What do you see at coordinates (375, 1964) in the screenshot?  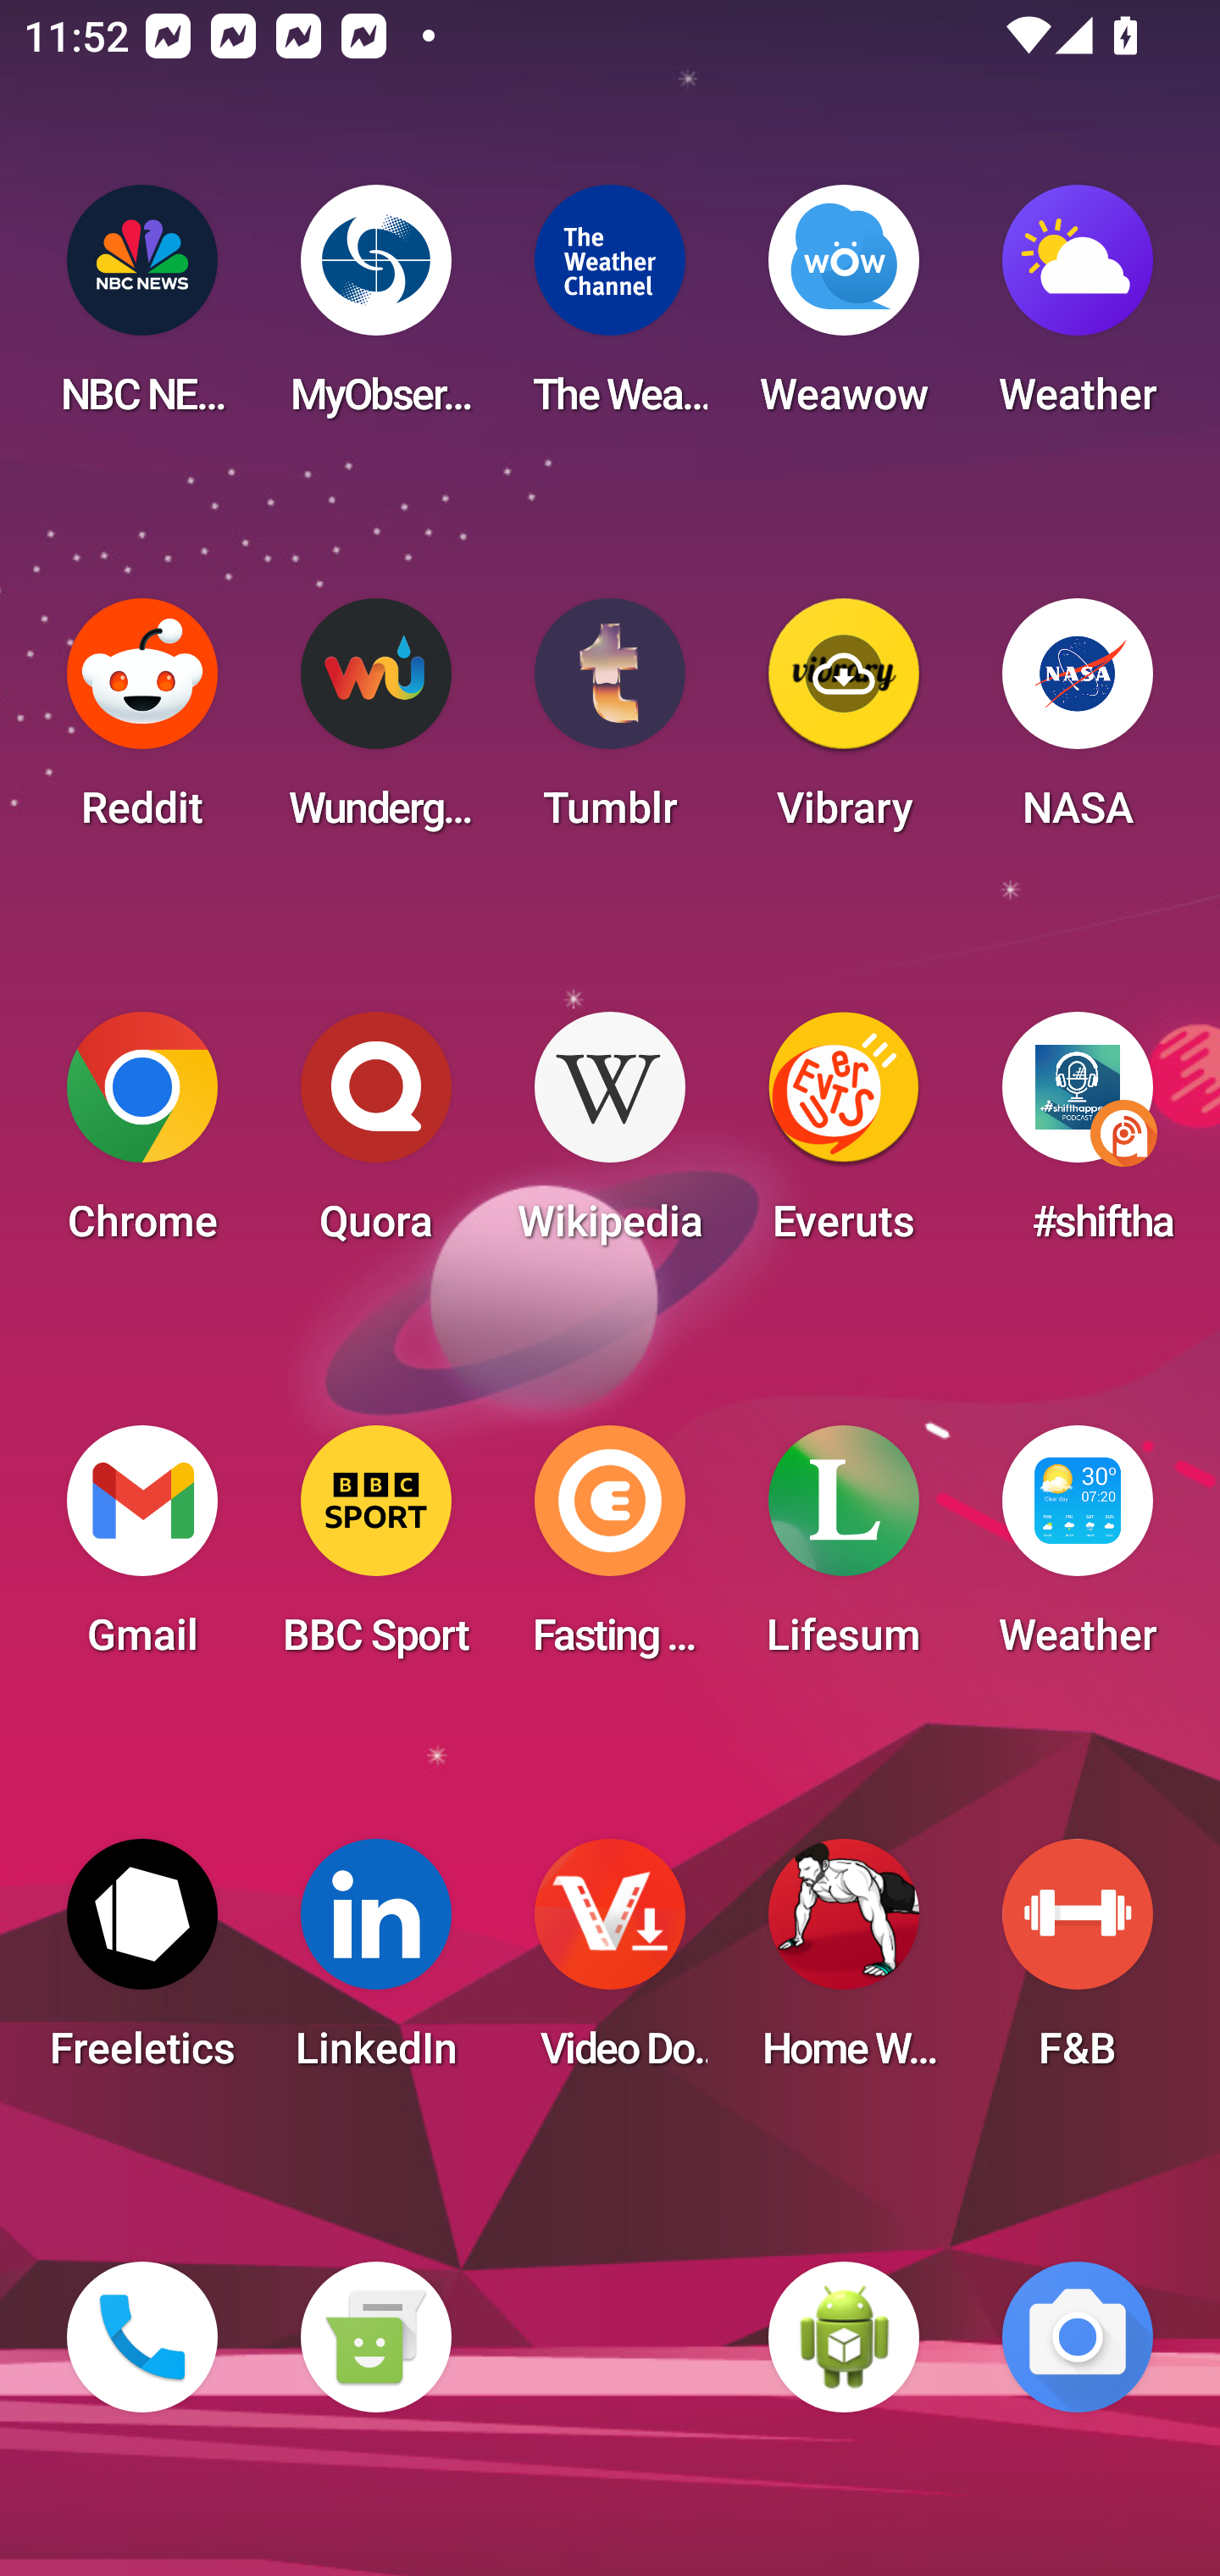 I see `LinkedIn` at bounding box center [375, 1964].